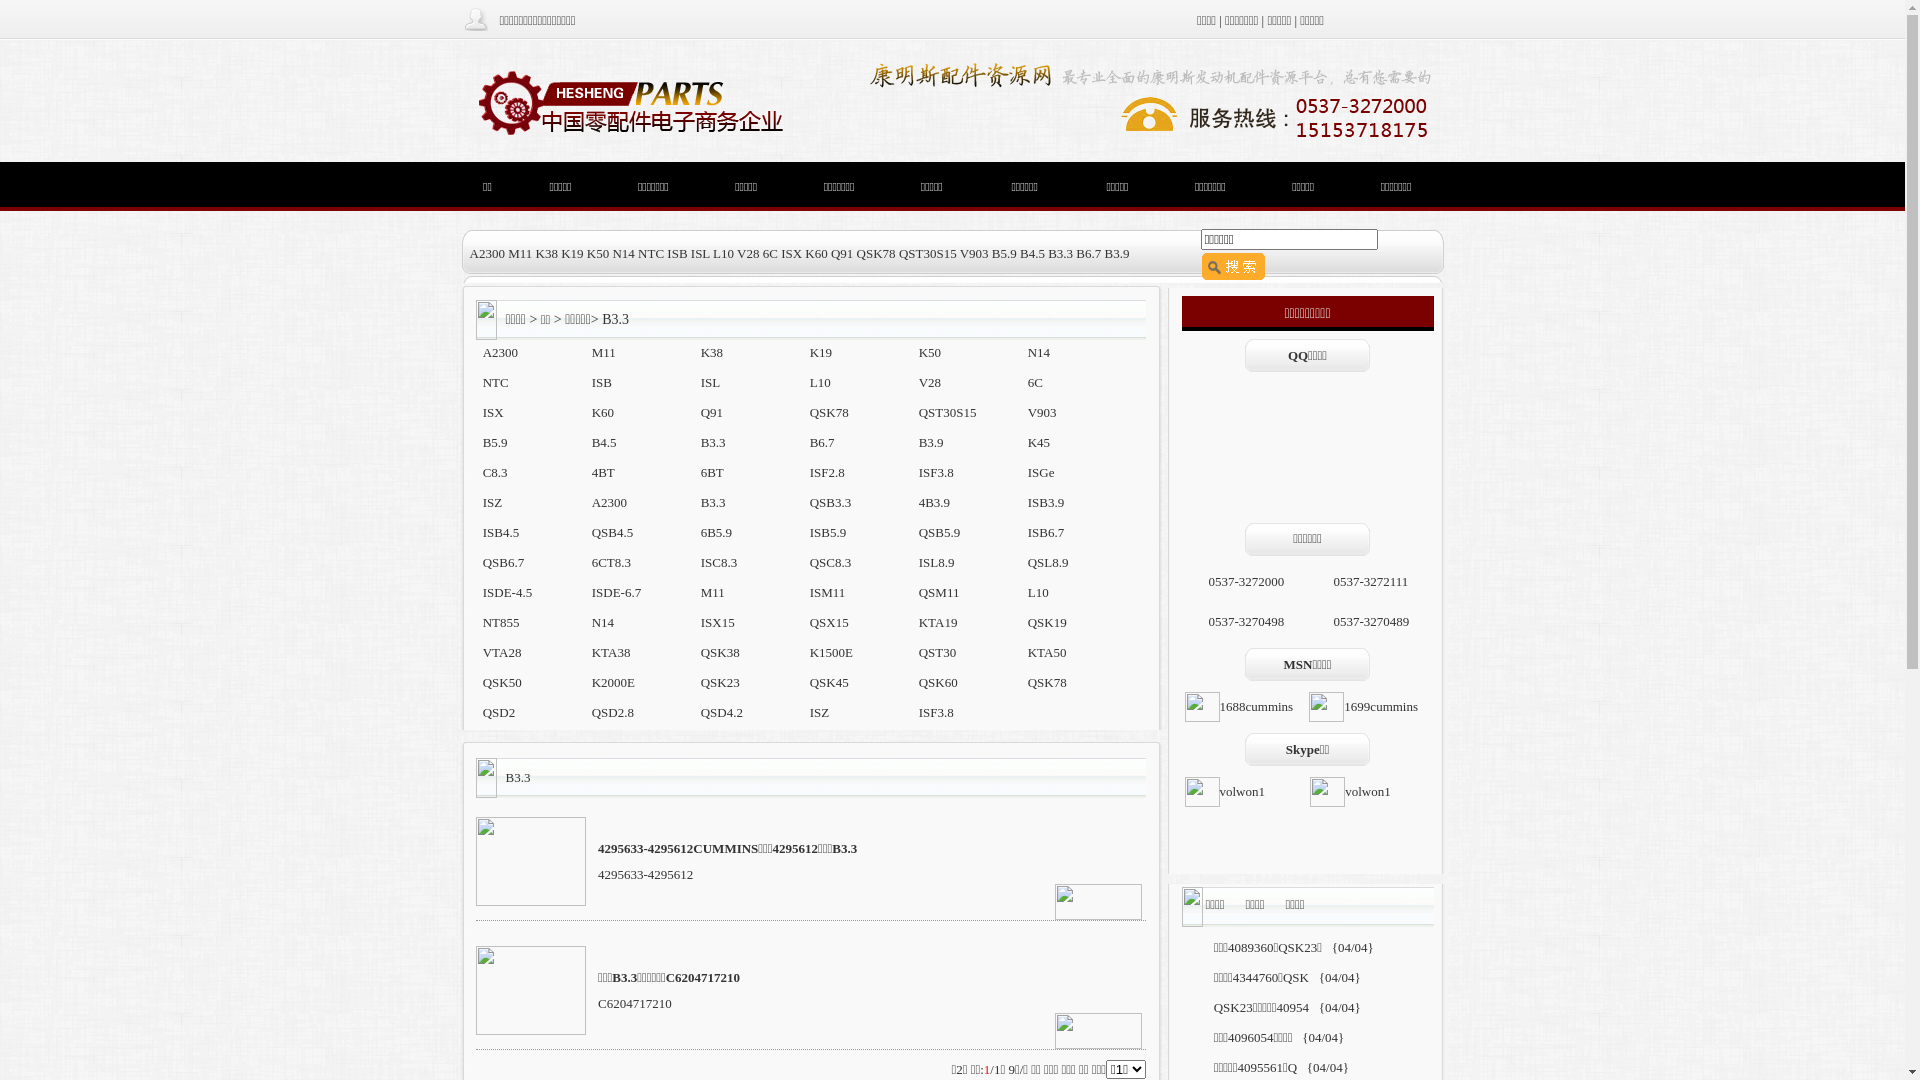 The height and width of the screenshot is (1080, 1920). Describe the element at coordinates (930, 352) in the screenshot. I see `K50` at that location.